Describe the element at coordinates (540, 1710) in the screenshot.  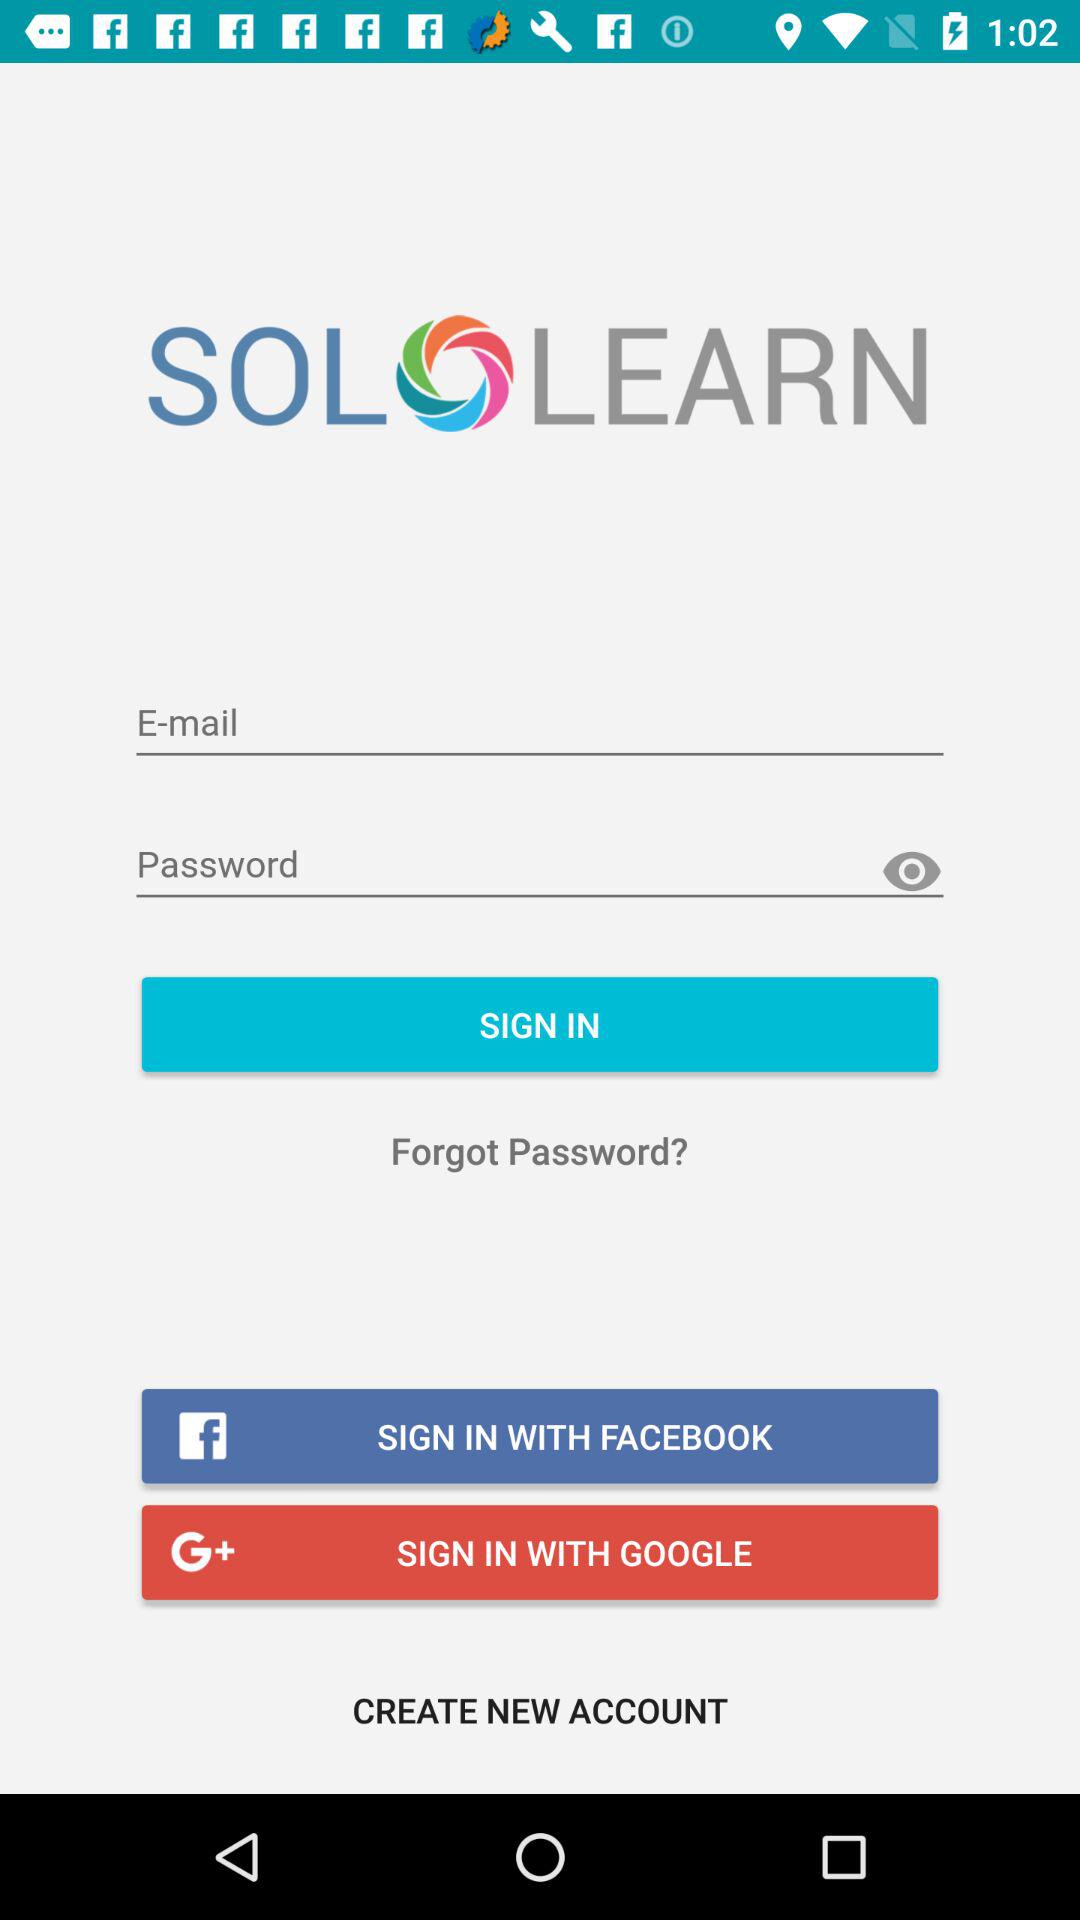
I see `open the create new account icon` at that location.